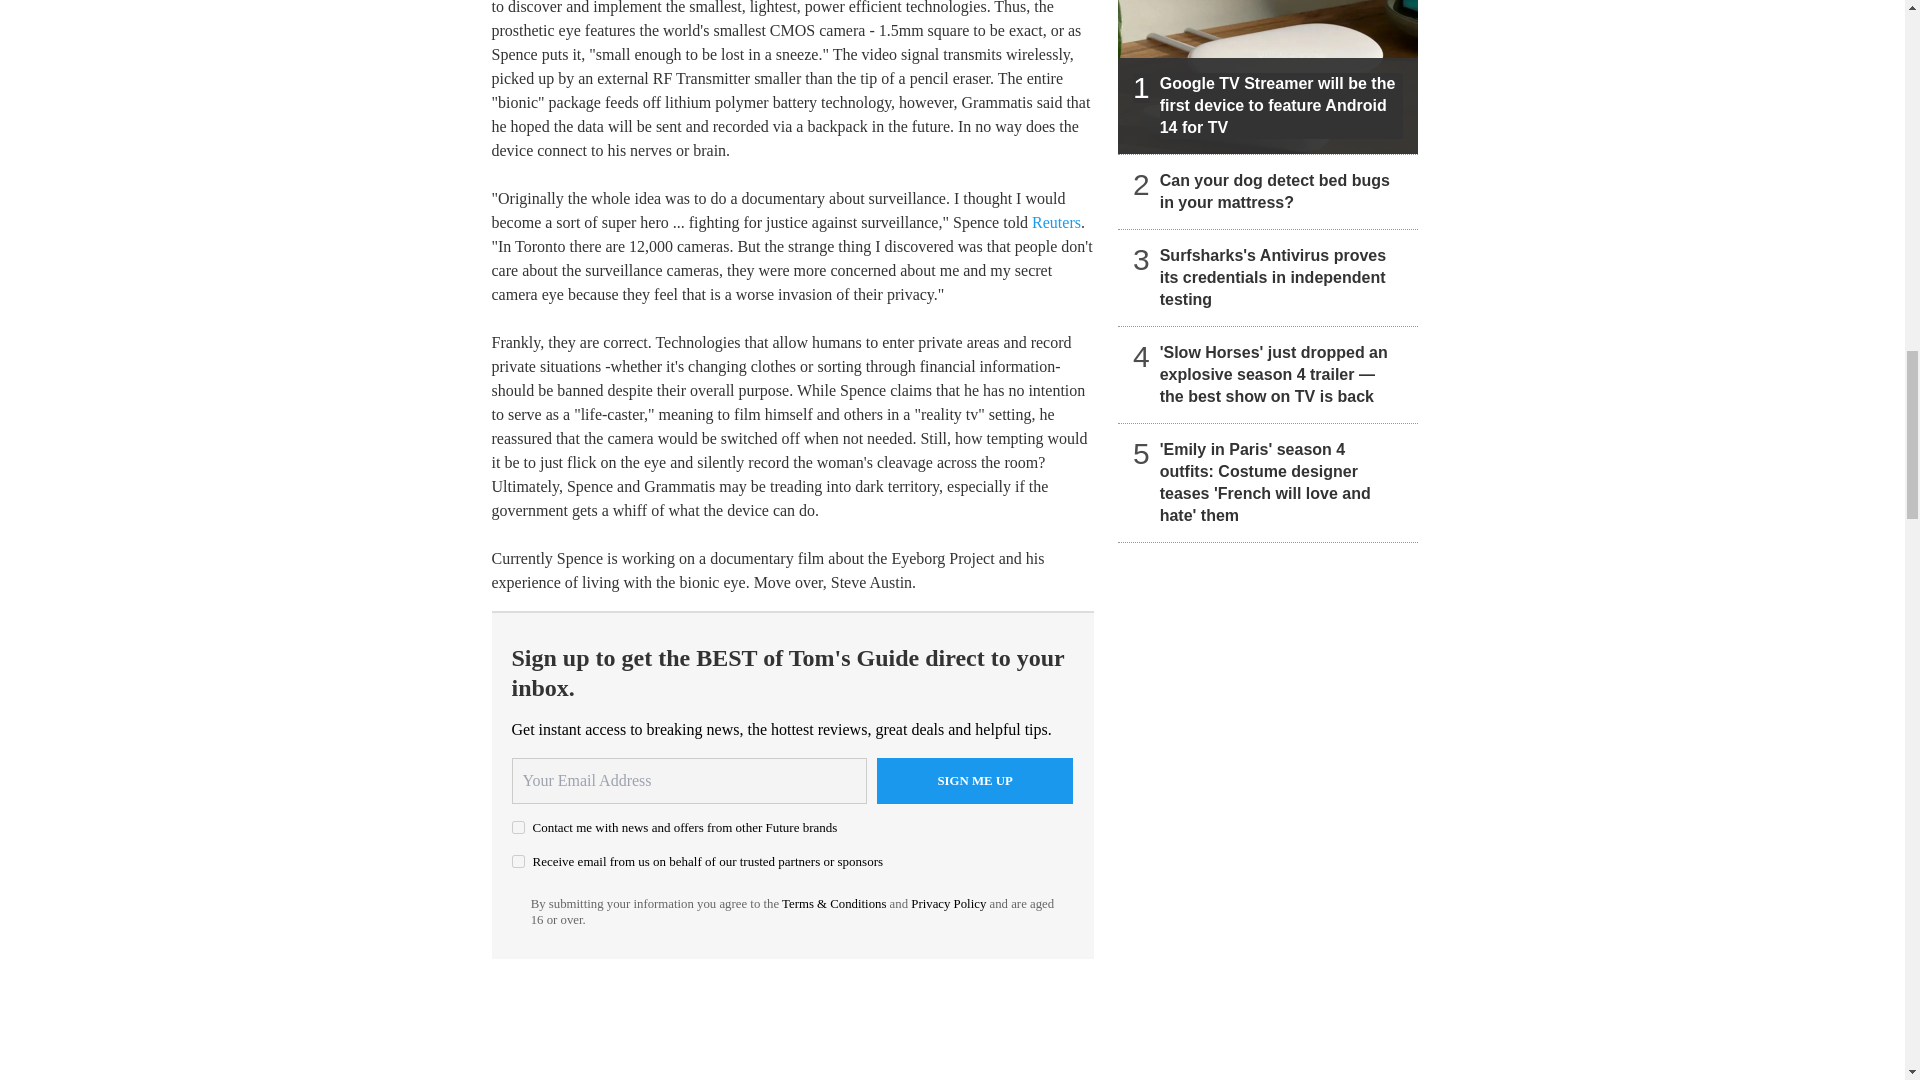 This screenshot has height=1080, width=1920. Describe the element at coordinates (518, 826) in the screenshot. I see `on` at that location.